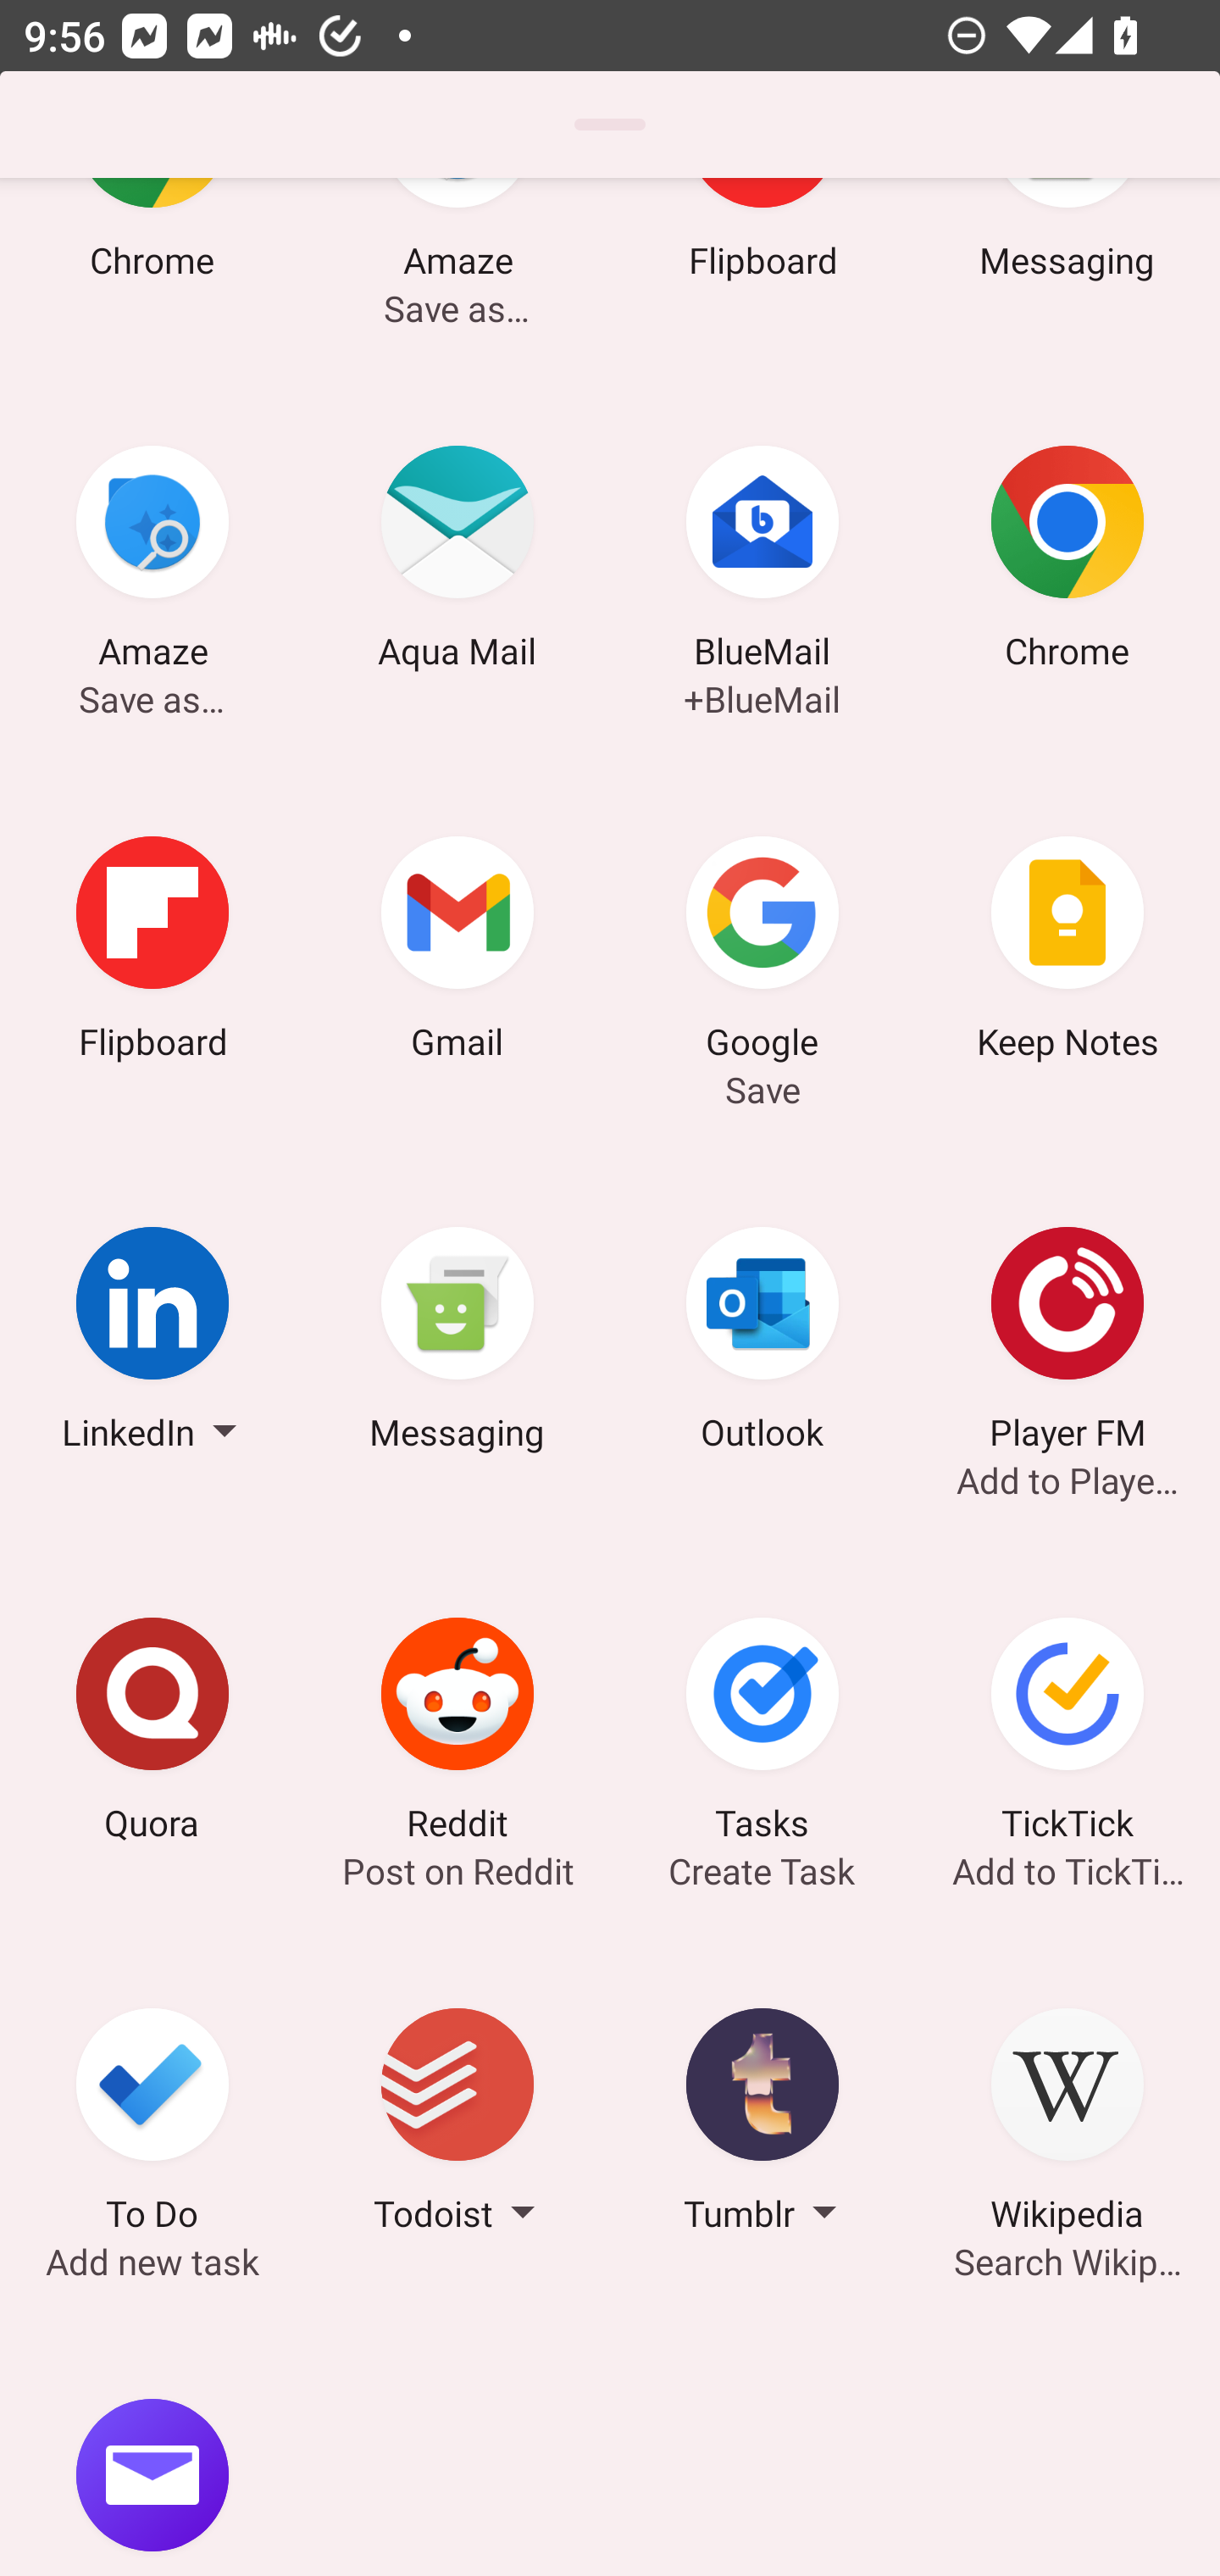 This screenshot has height=2576, width=1220. What do you see at coordinates (1067, 2125) in the screenshot?
I see `Wikipedia Search Wikipedia` at bounding box center [1067, 2125].